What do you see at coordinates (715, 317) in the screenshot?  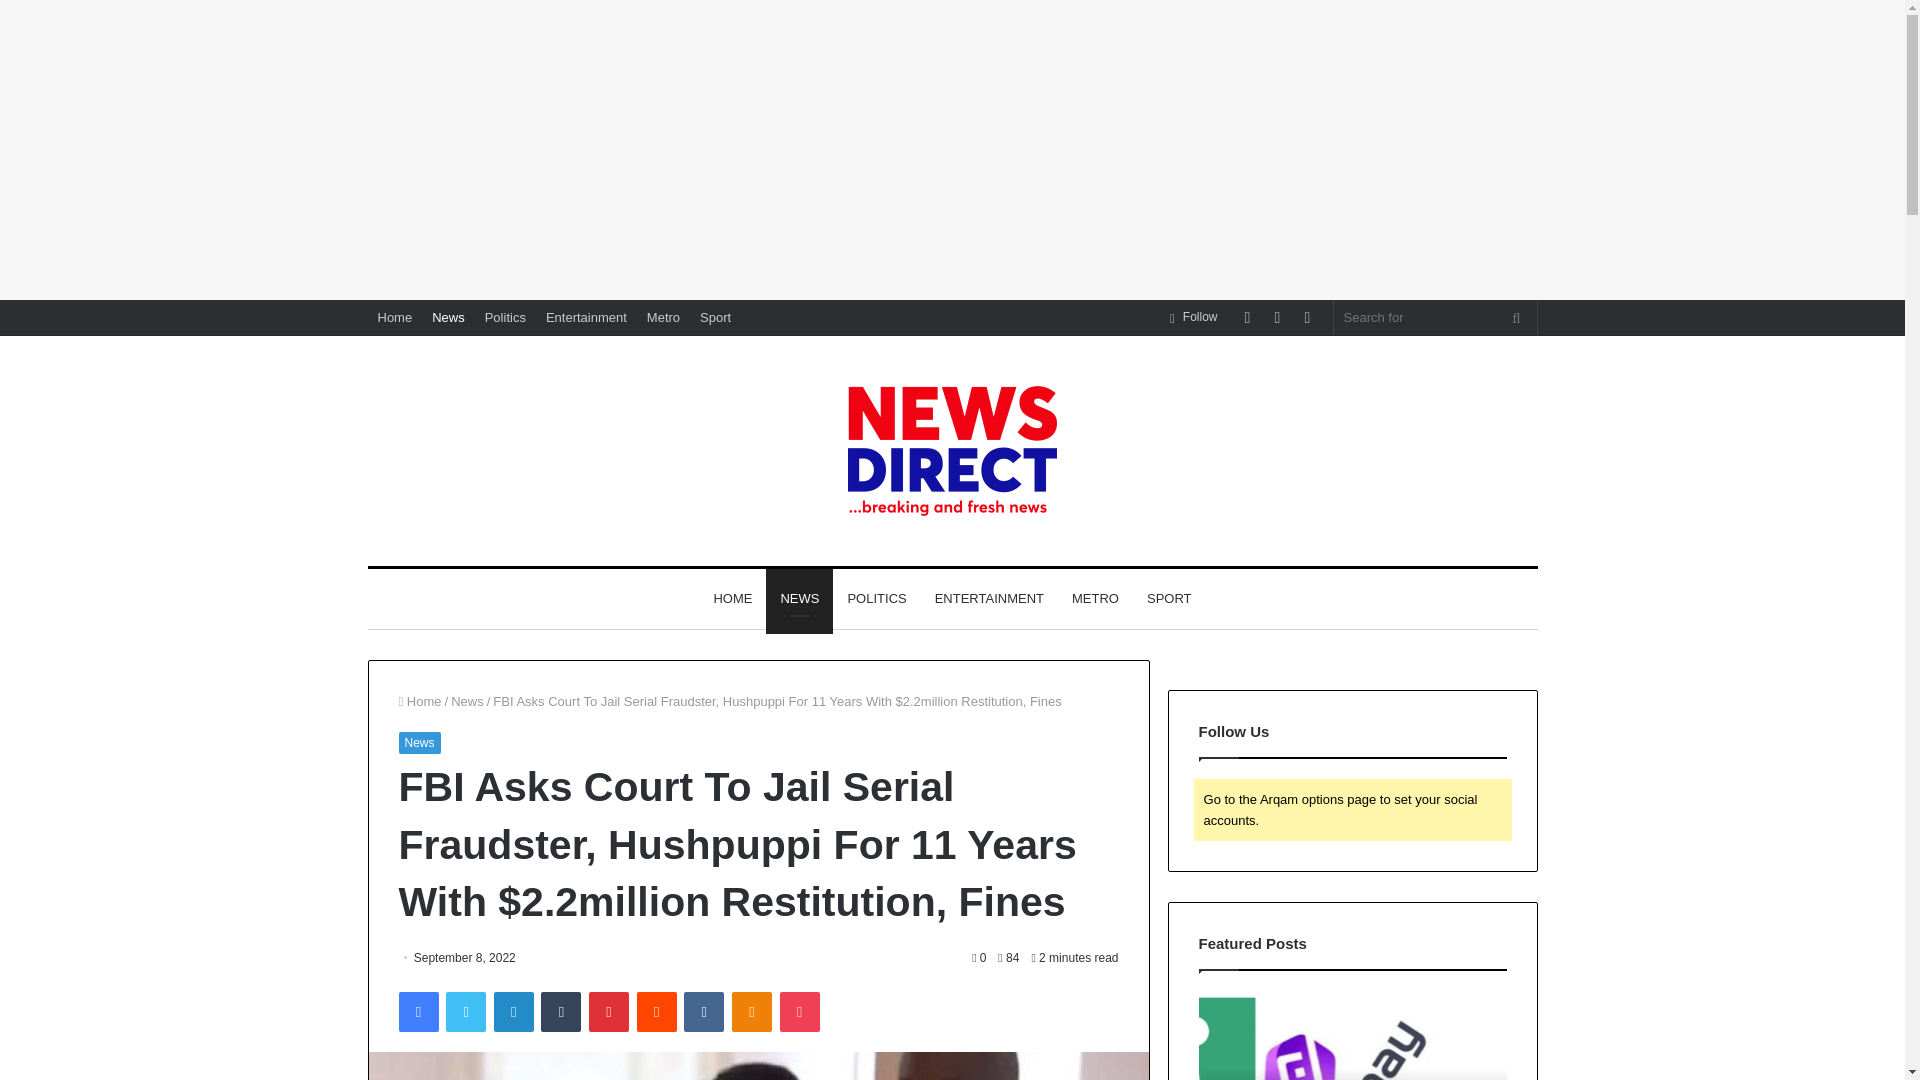 I see `Sport` at bounding box center [715, 317].